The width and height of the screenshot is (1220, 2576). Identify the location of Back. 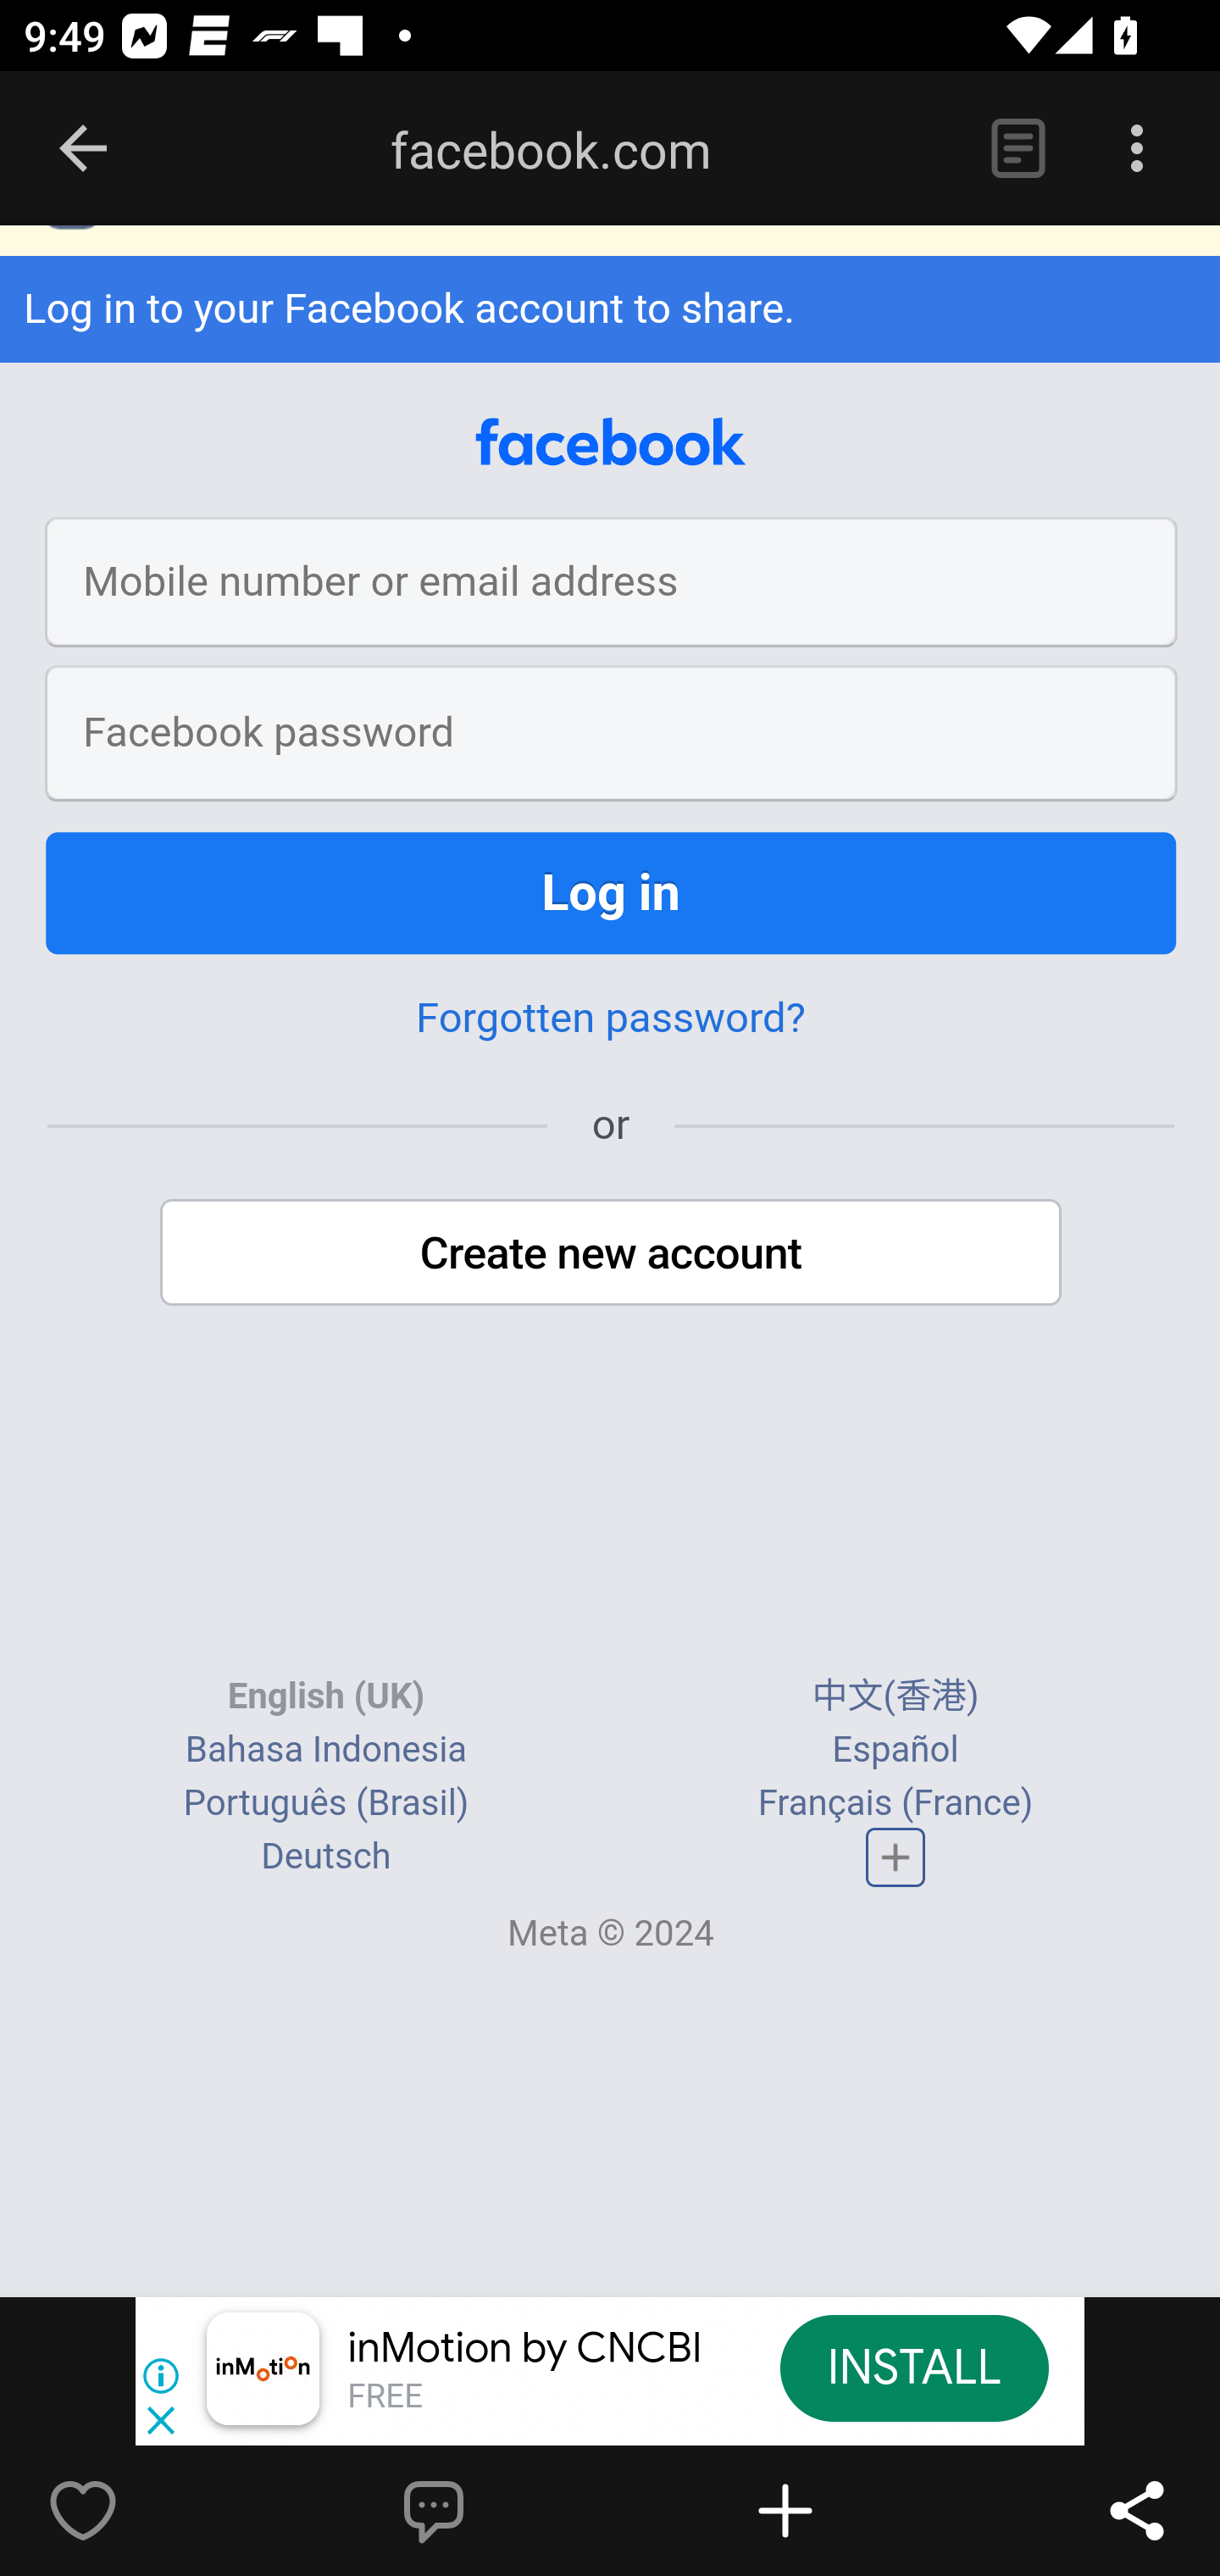
(83, 149).